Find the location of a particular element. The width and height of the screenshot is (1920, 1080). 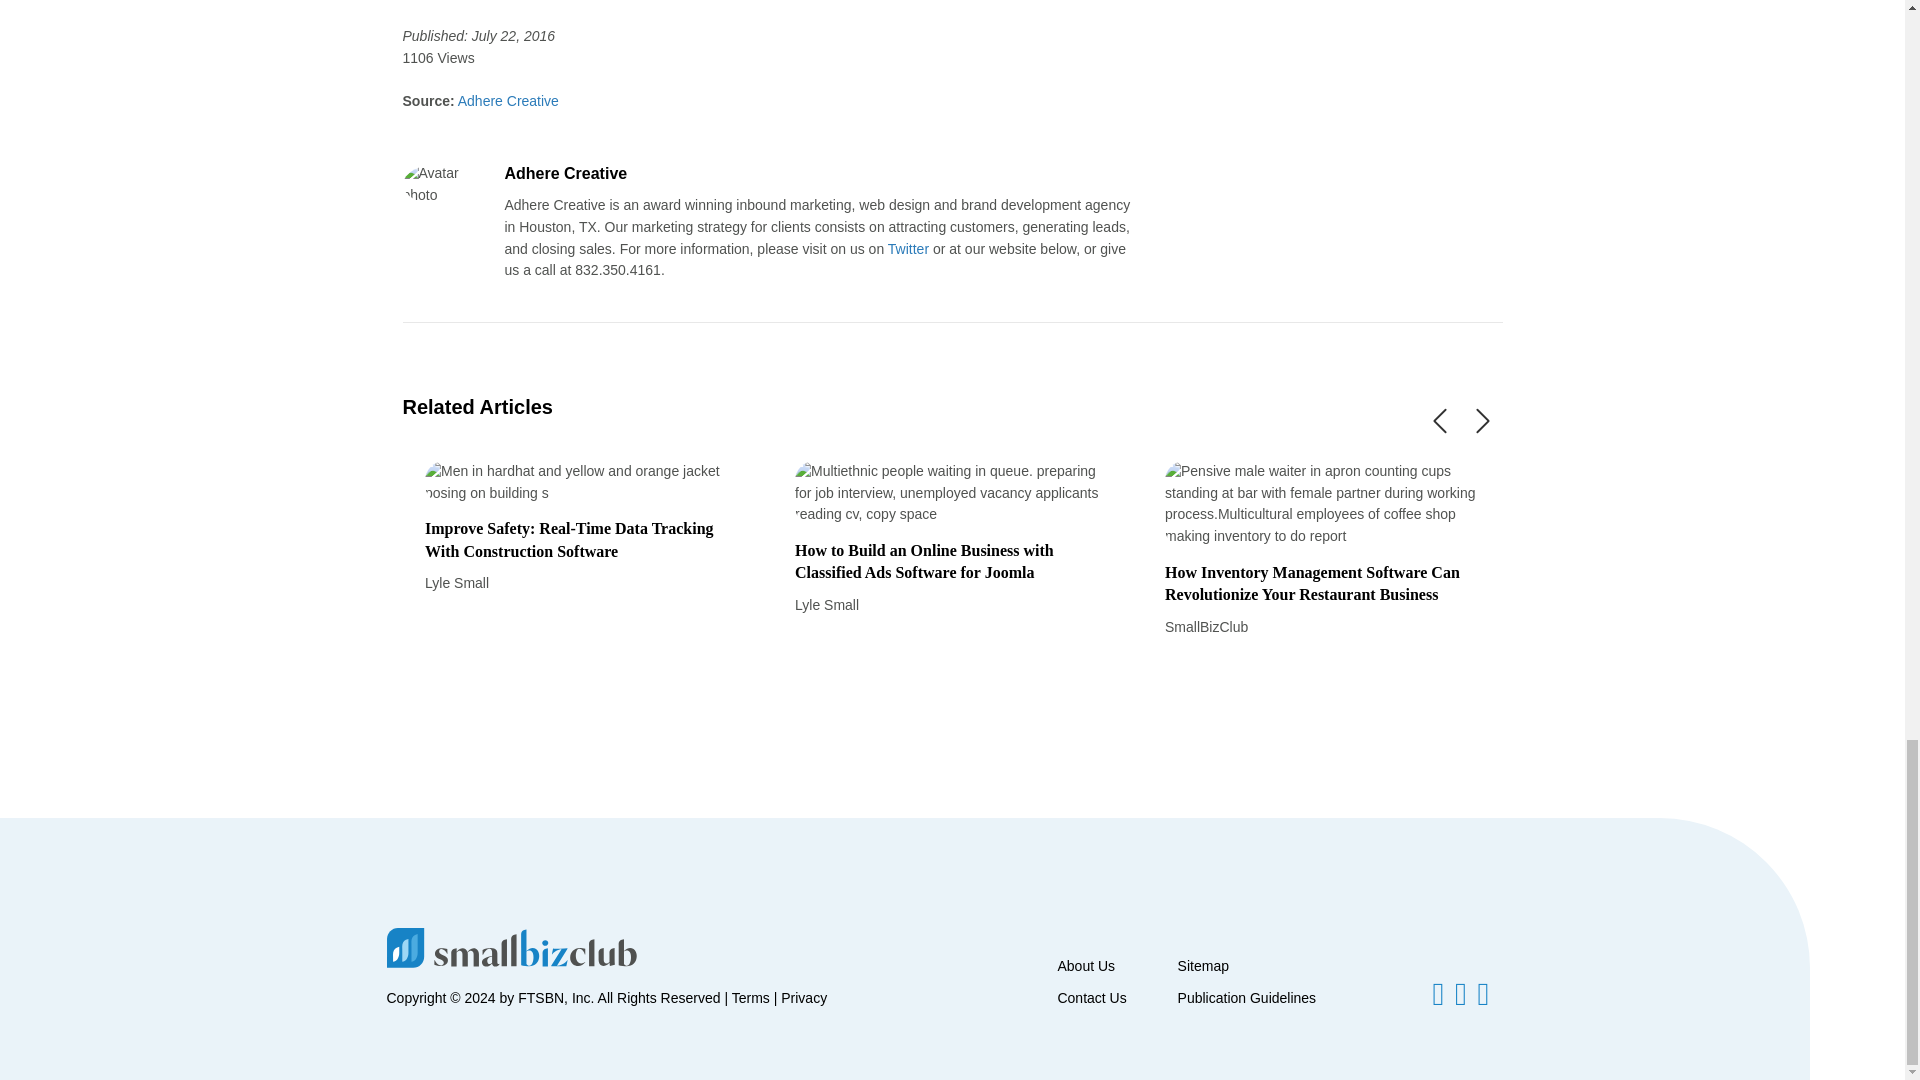

Adhere Creative is located at coordinates (506, 100).